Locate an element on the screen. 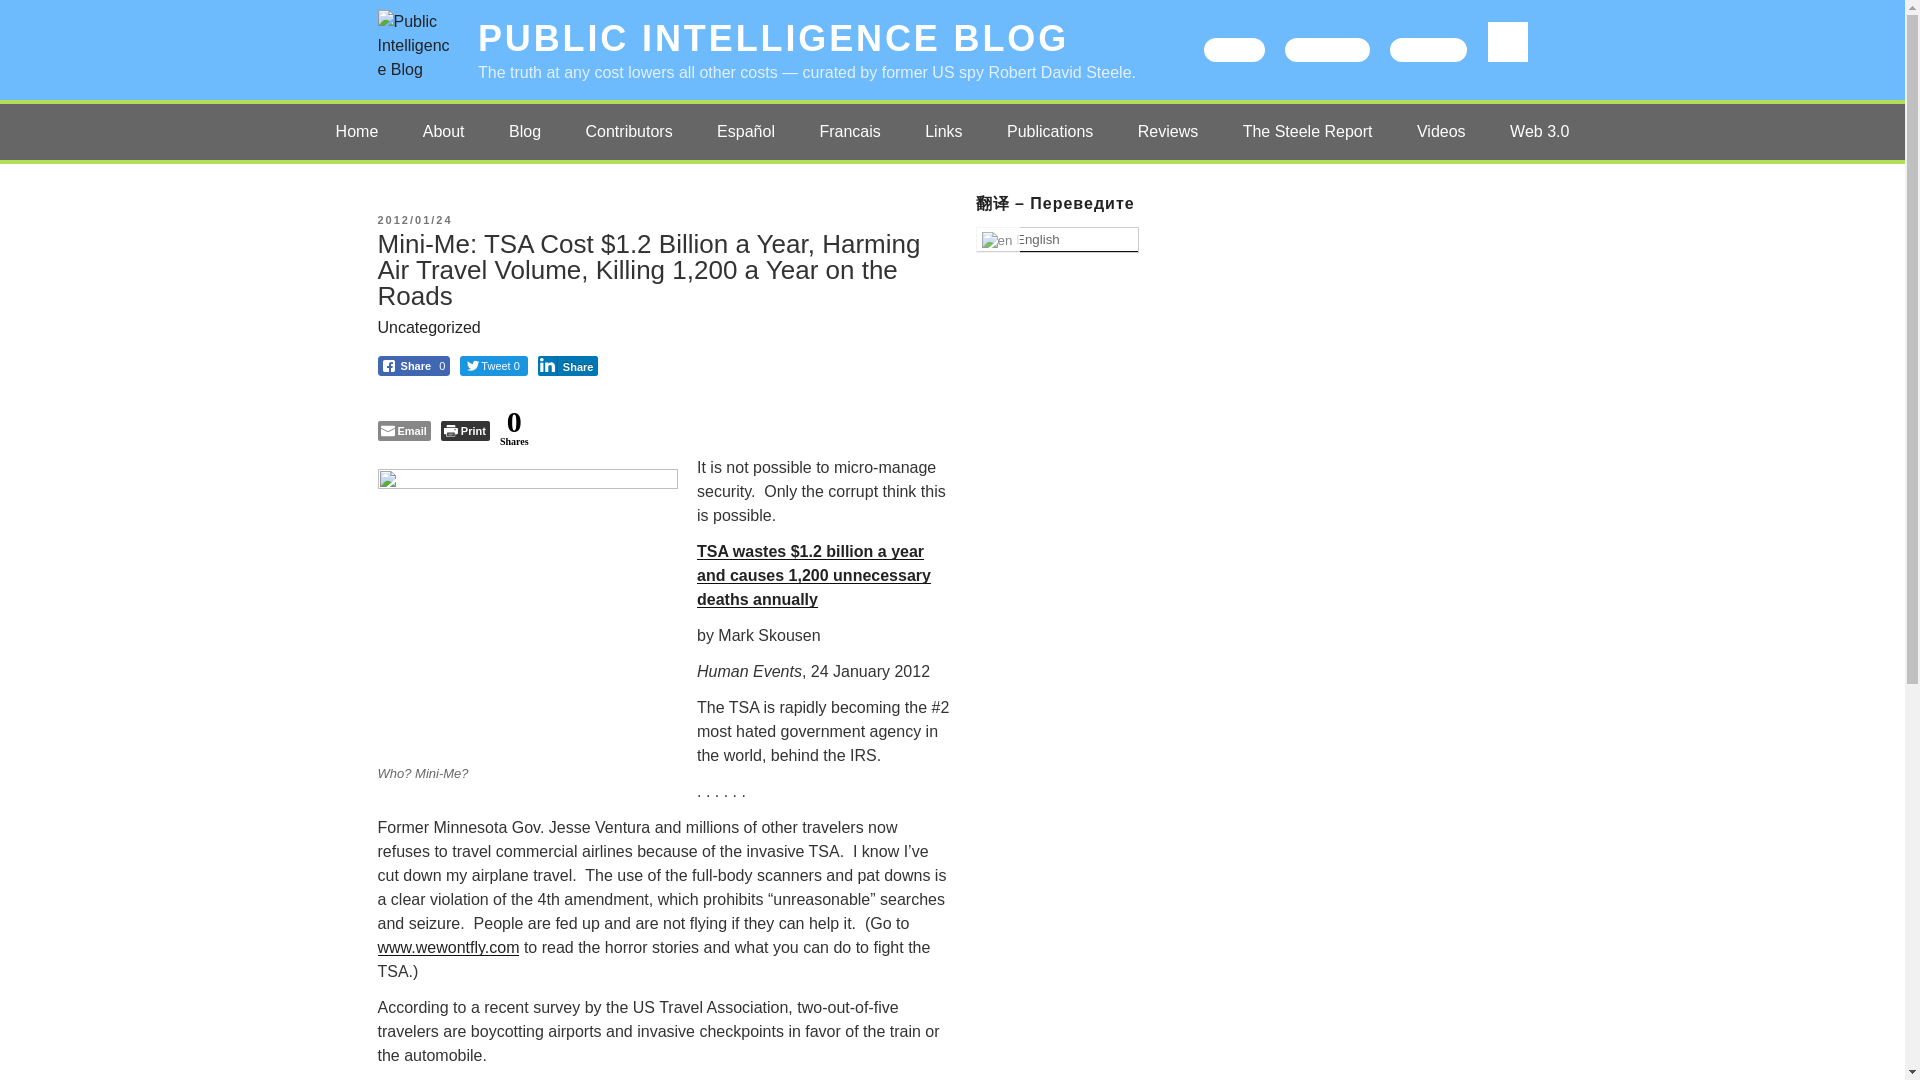 The width and height of the screenshot is (1920, 1080). Contributors is located at coordinates (630, 131).